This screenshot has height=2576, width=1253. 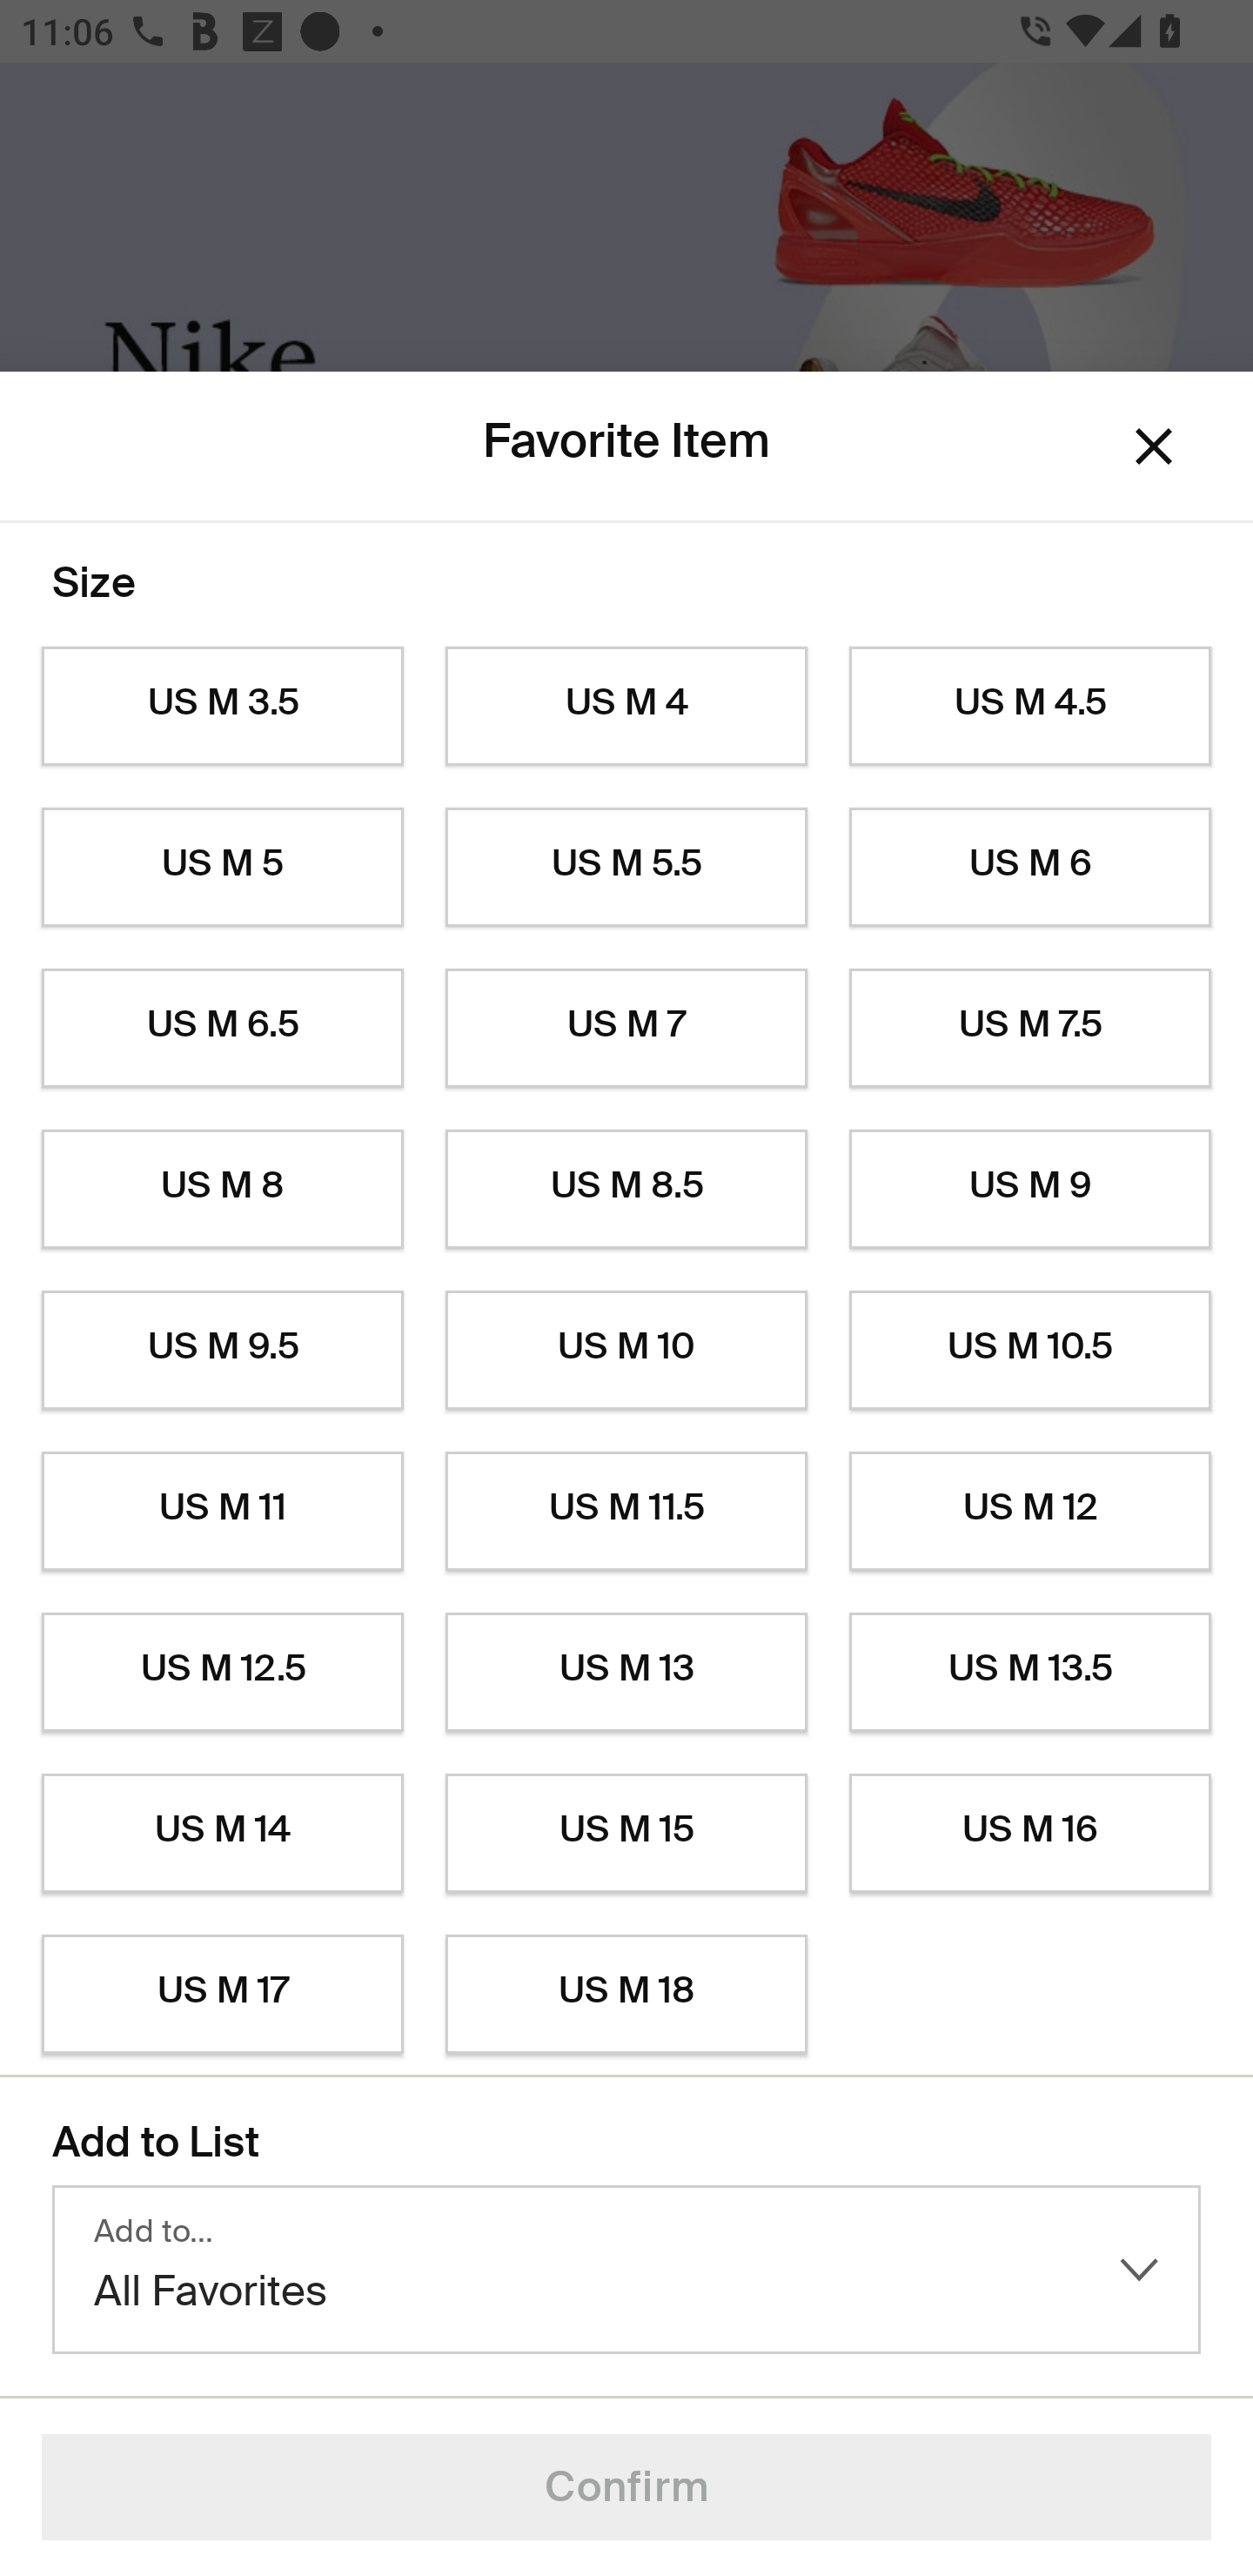 What do you see at coordinates (626, 2487) in the screenshot?
I see `Confirm` at bounding box center [626, 2487].